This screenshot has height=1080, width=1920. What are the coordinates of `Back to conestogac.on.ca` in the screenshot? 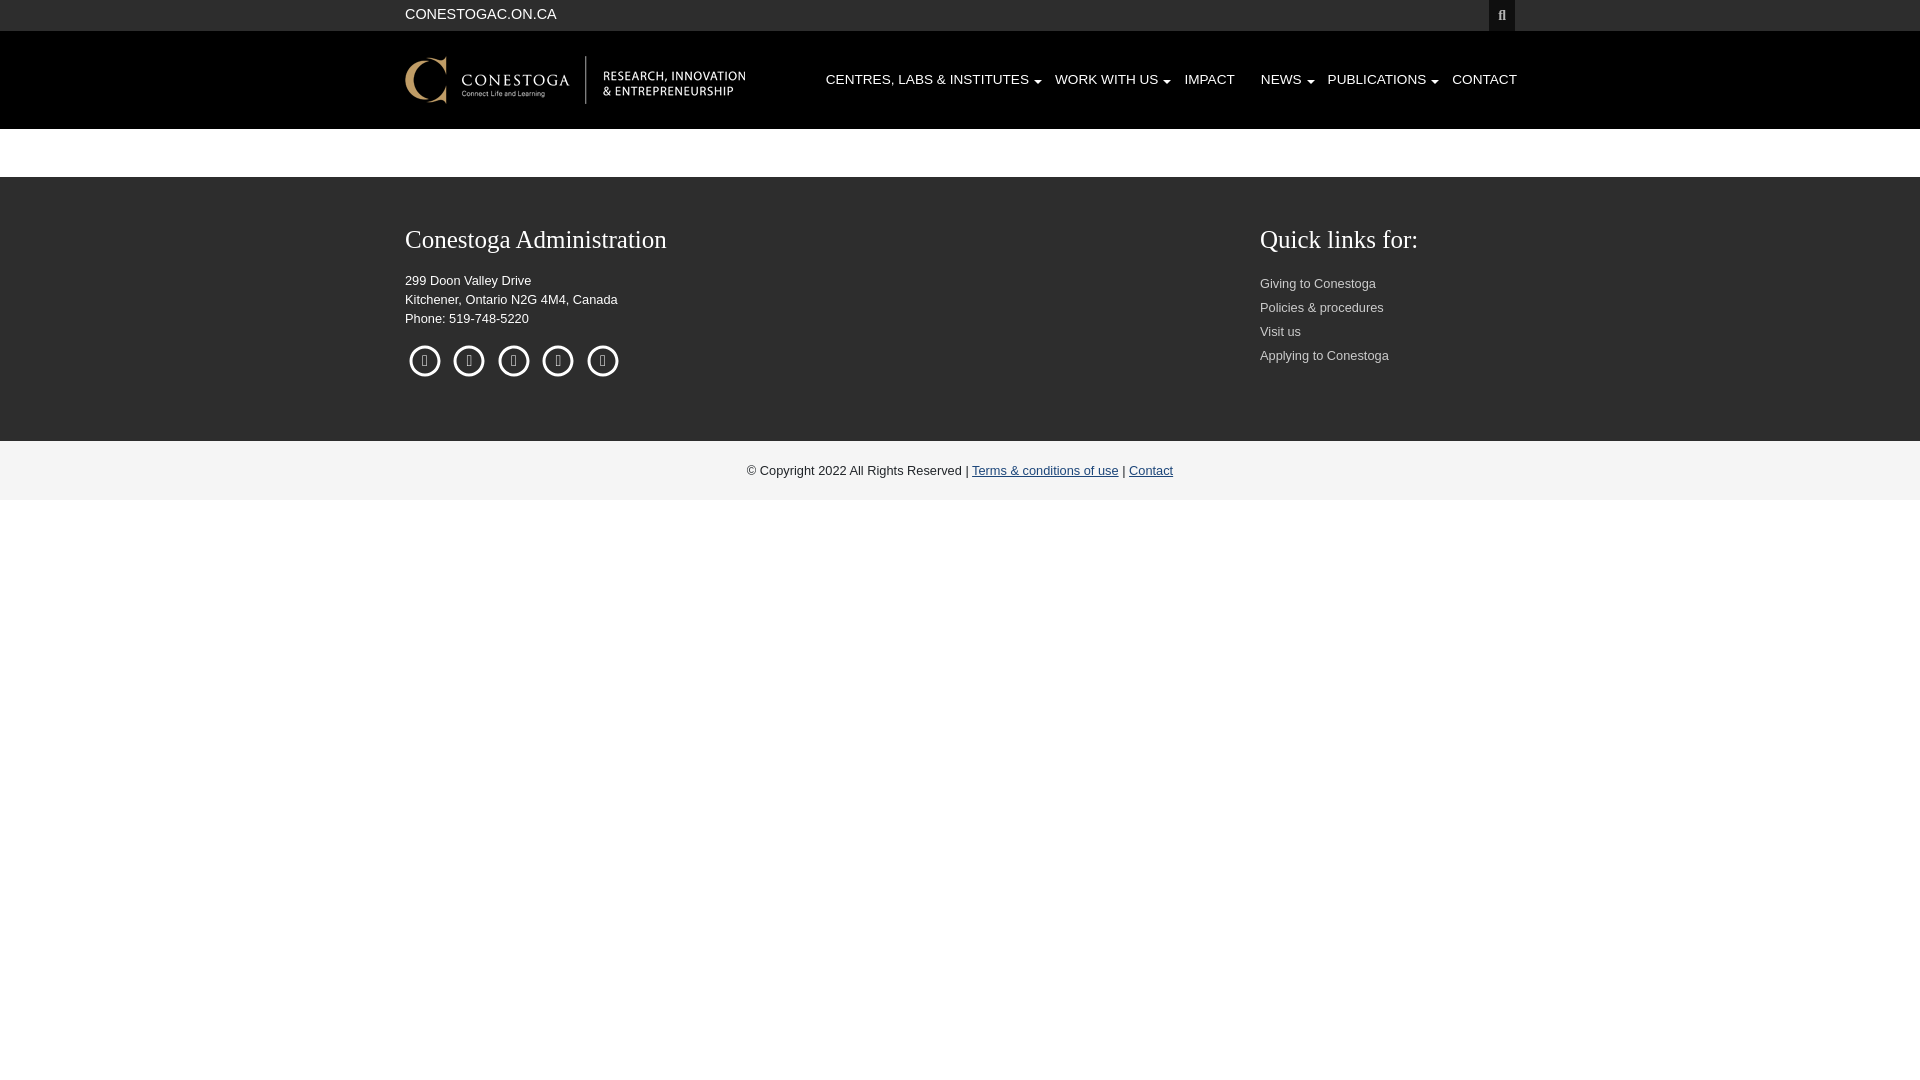 It's located at (480, 12).